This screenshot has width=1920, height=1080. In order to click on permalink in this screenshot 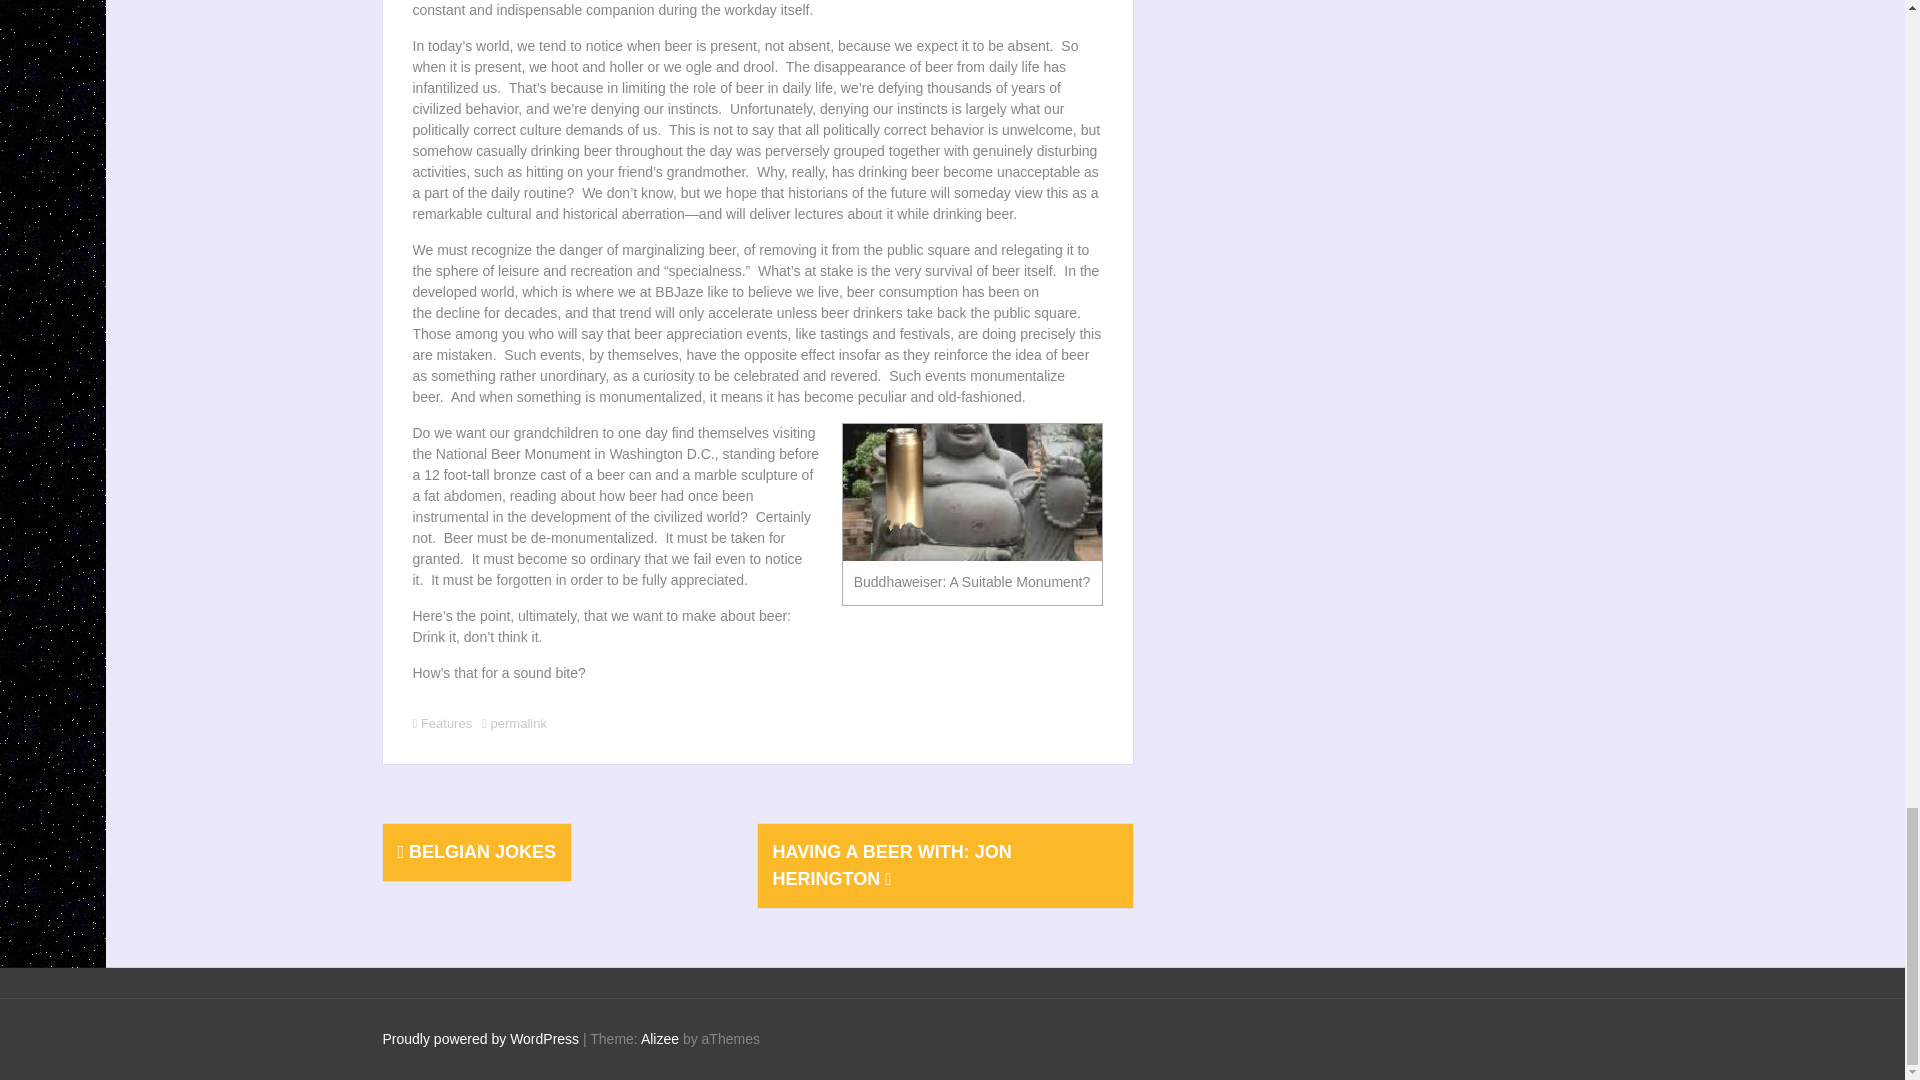, I will do `click(517, 724)`.